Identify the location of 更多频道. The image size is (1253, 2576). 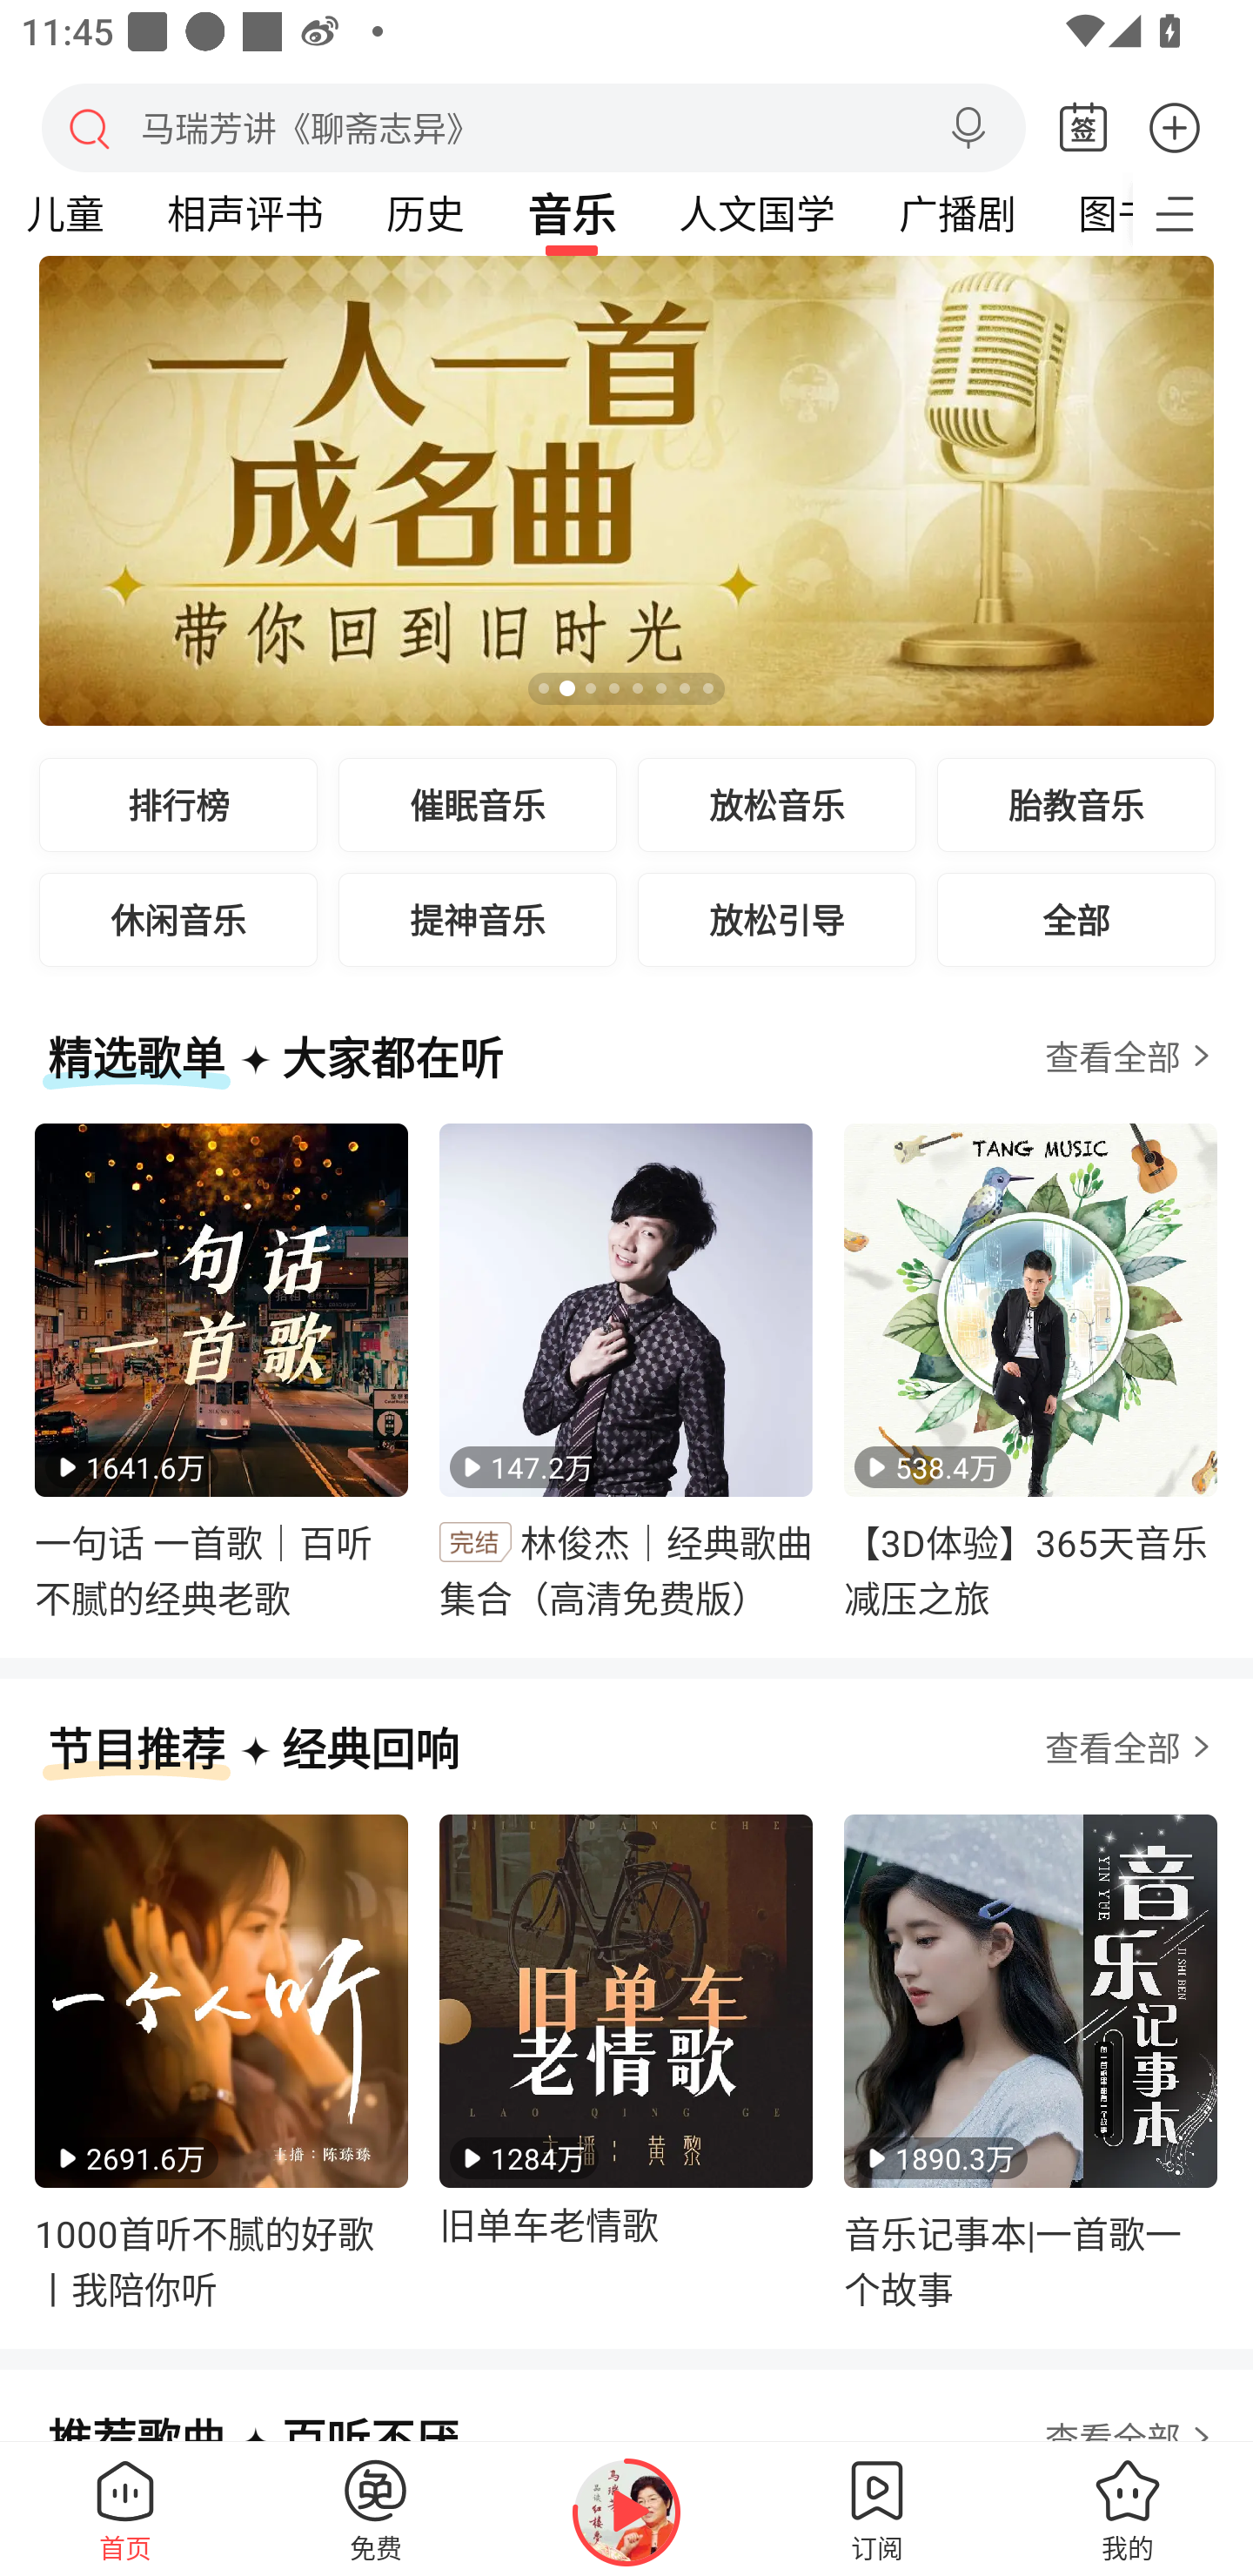
(1192, 214).